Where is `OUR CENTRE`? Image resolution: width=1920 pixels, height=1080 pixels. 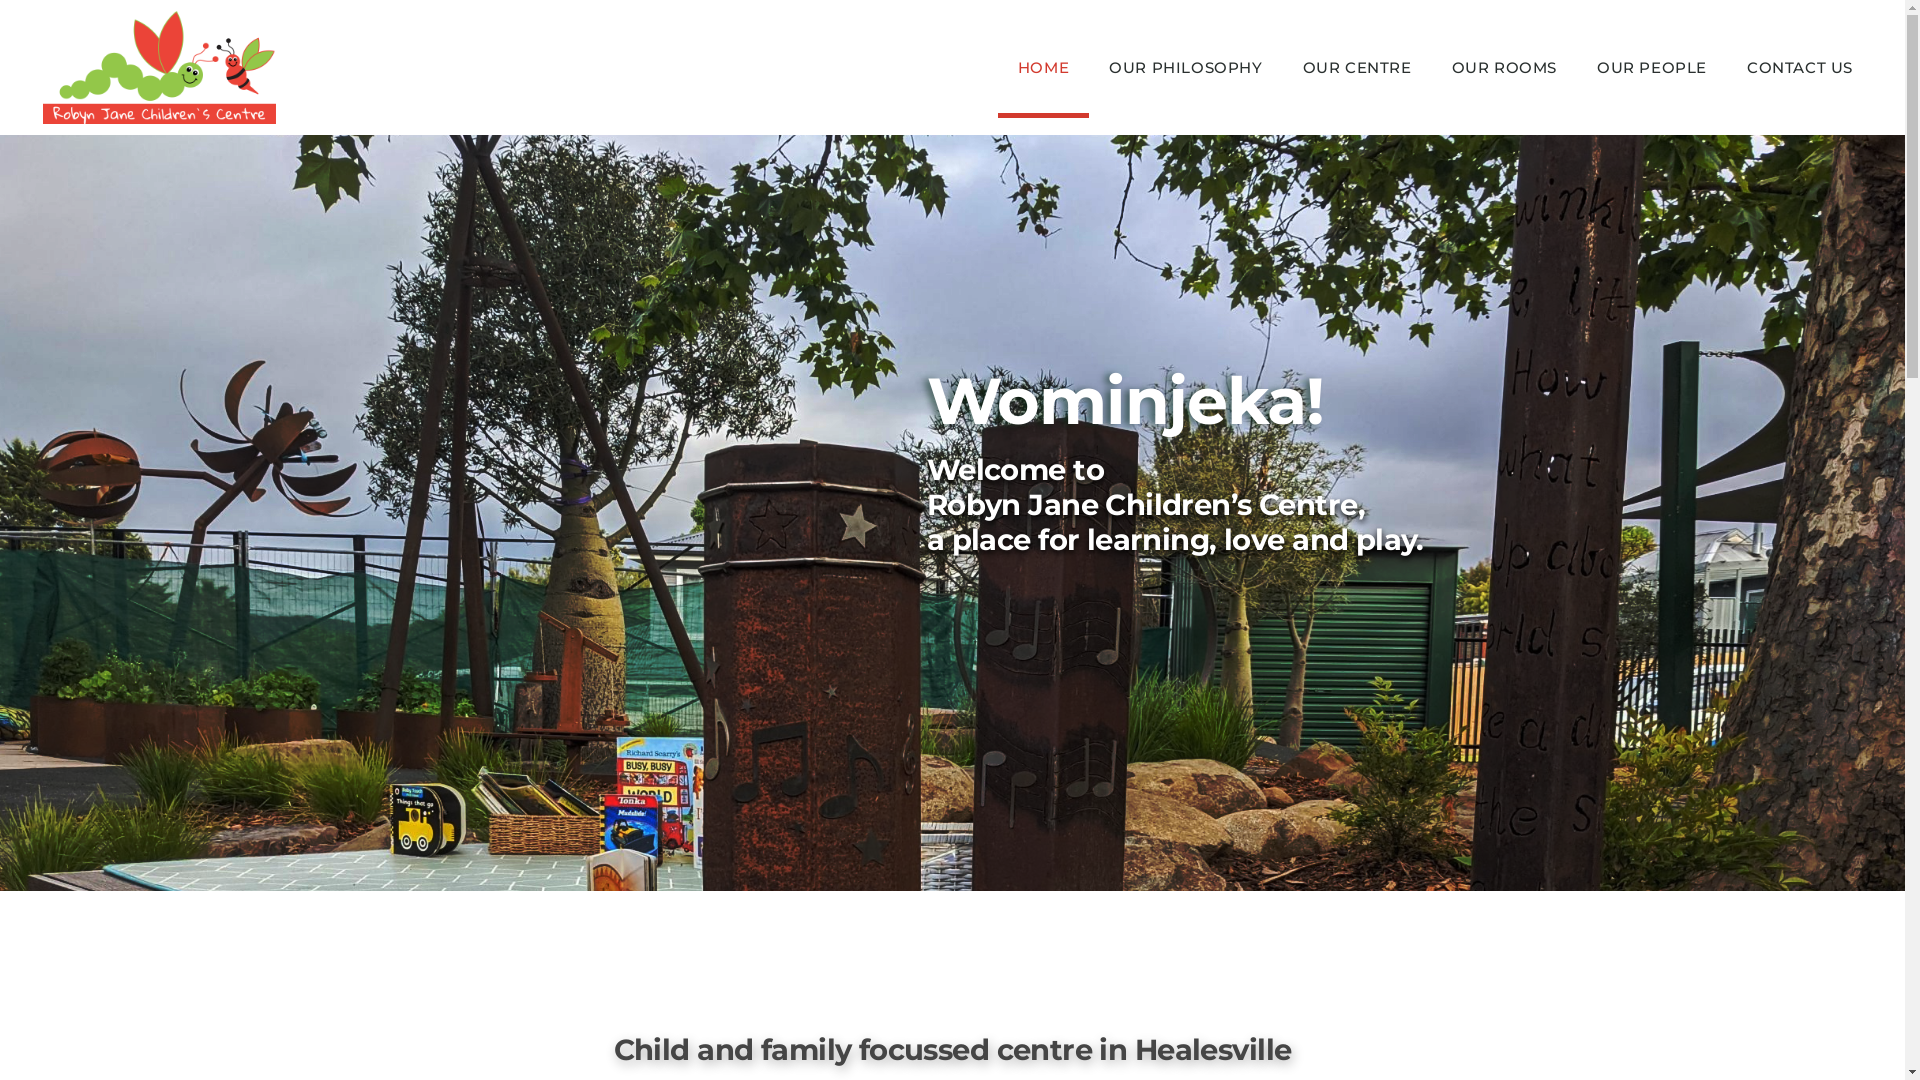
OUR CENTRE is located at coordinates (1358, 68).